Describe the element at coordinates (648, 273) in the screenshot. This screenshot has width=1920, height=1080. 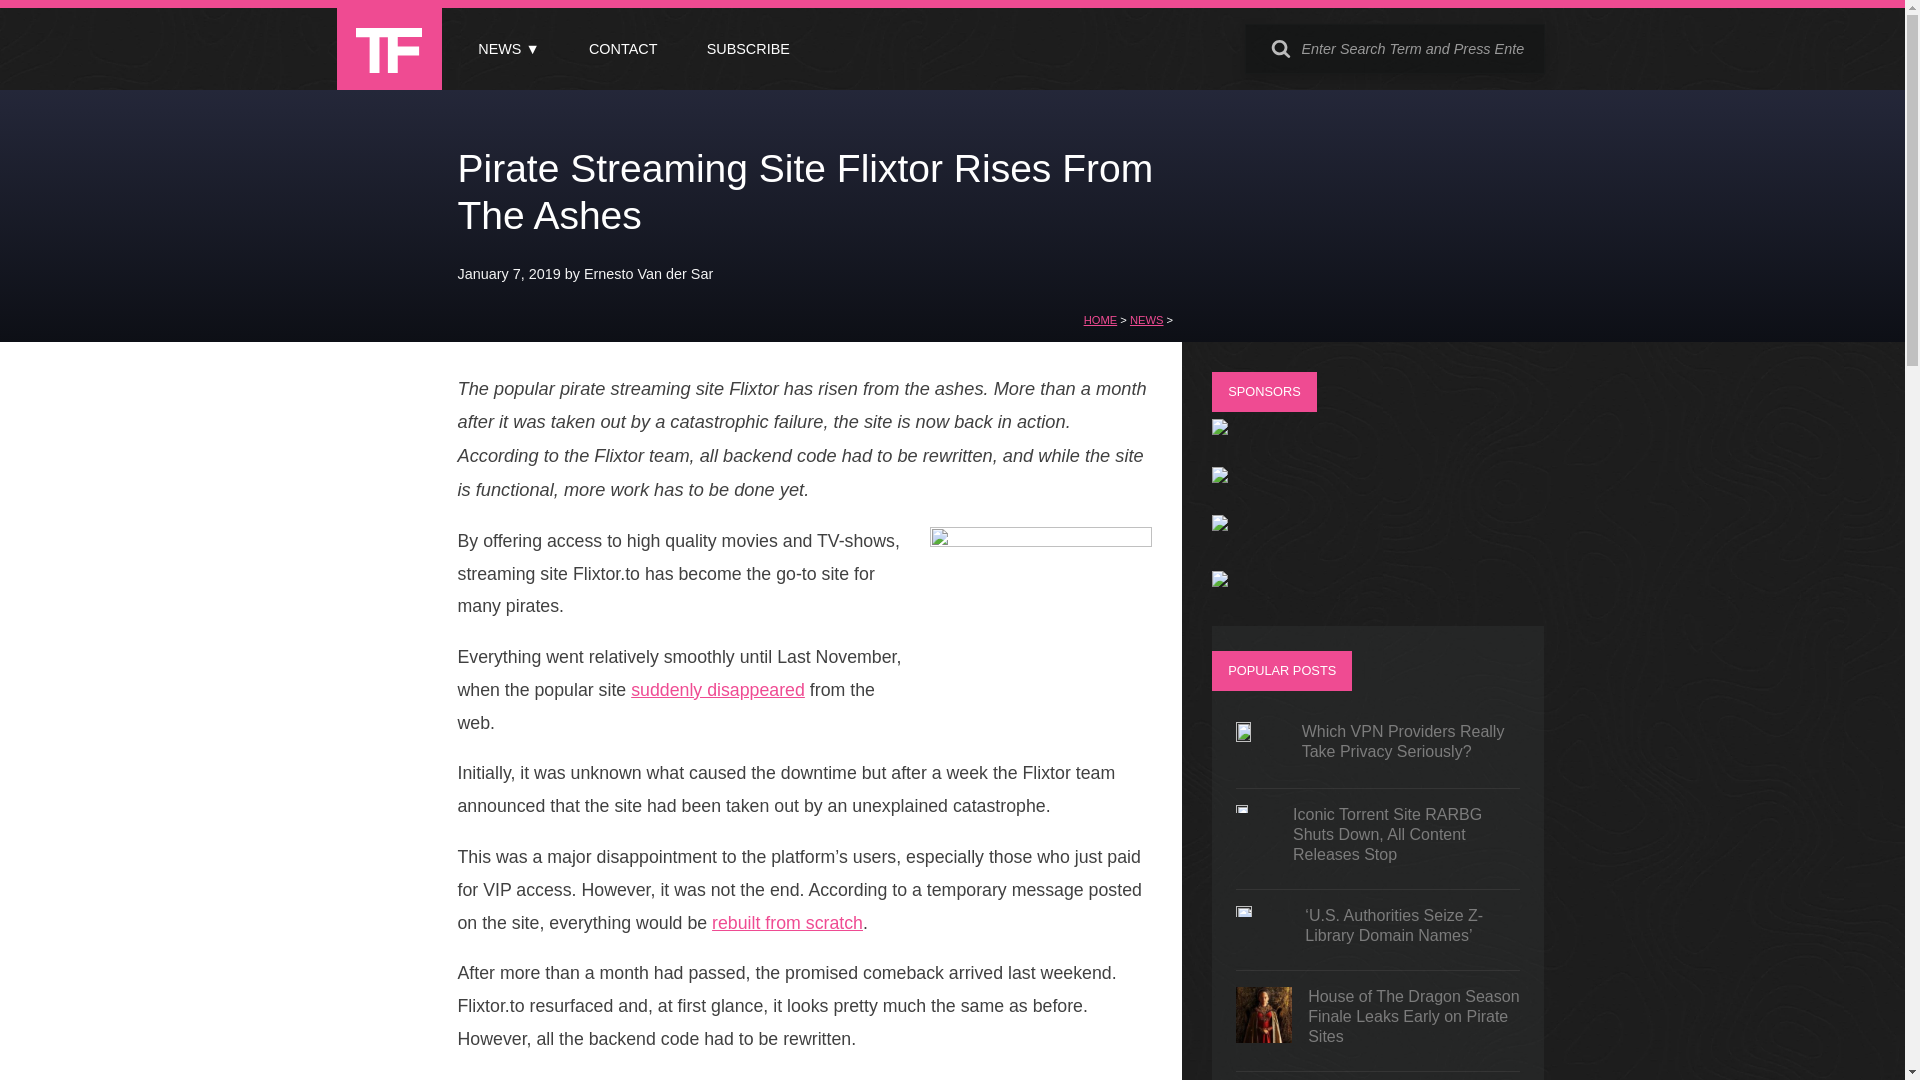
I see `Ernesto Van der Sar` at that location.